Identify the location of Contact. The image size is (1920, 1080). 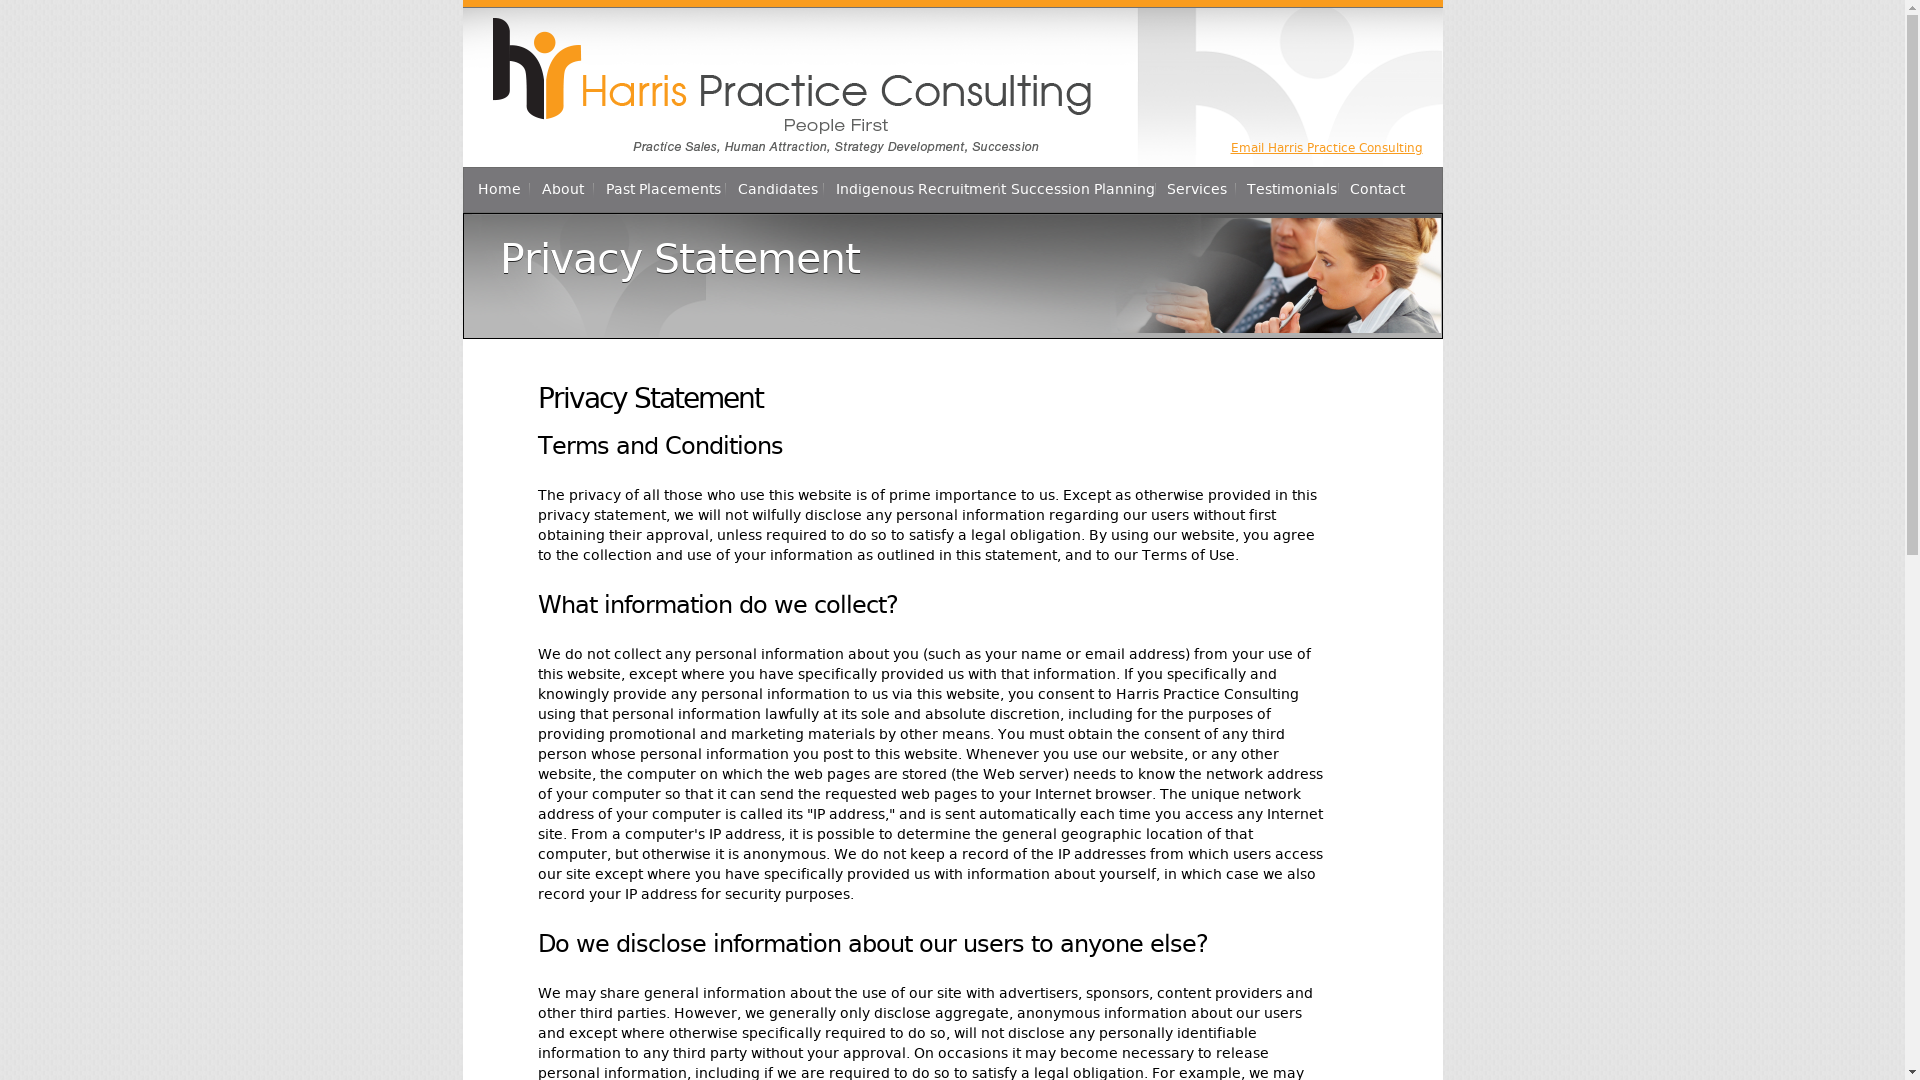
(1376, 190).